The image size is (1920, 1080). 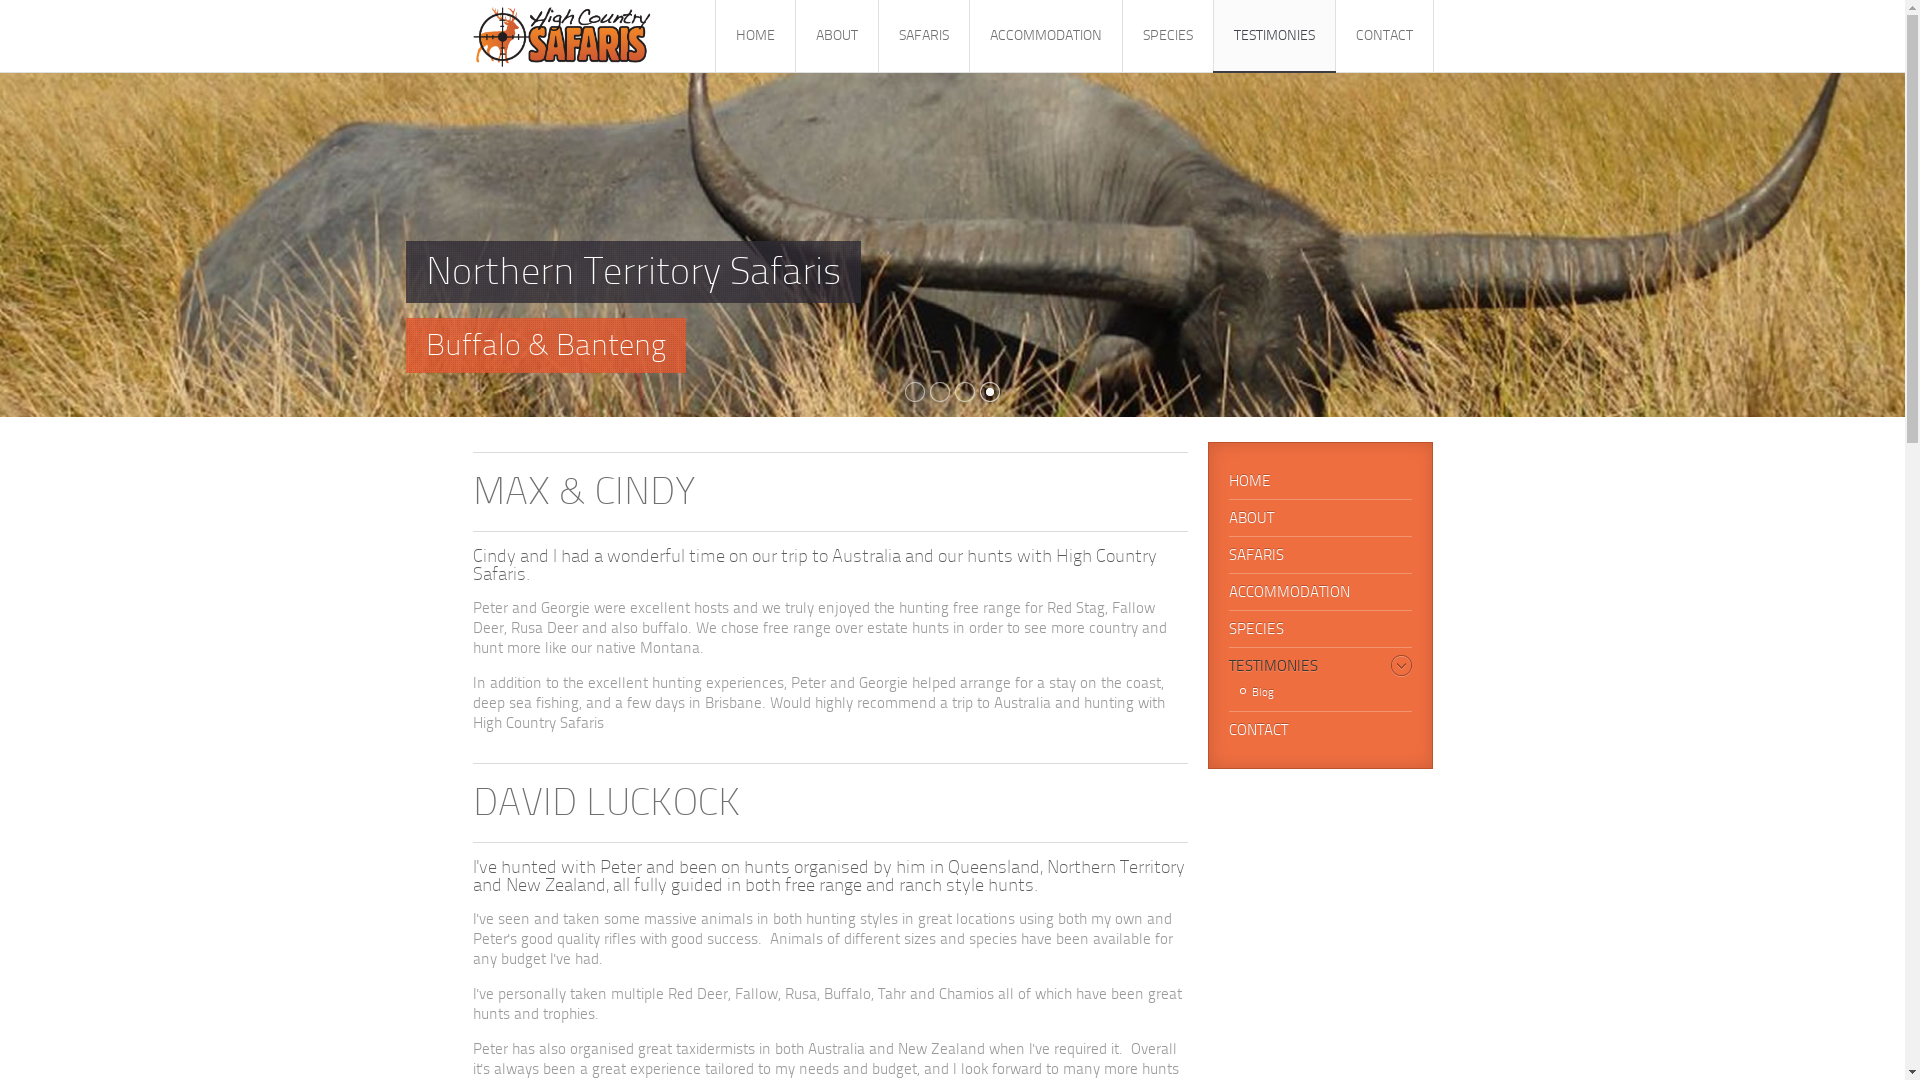 I want to click on CONTACT, so click(x=1384, y=36).